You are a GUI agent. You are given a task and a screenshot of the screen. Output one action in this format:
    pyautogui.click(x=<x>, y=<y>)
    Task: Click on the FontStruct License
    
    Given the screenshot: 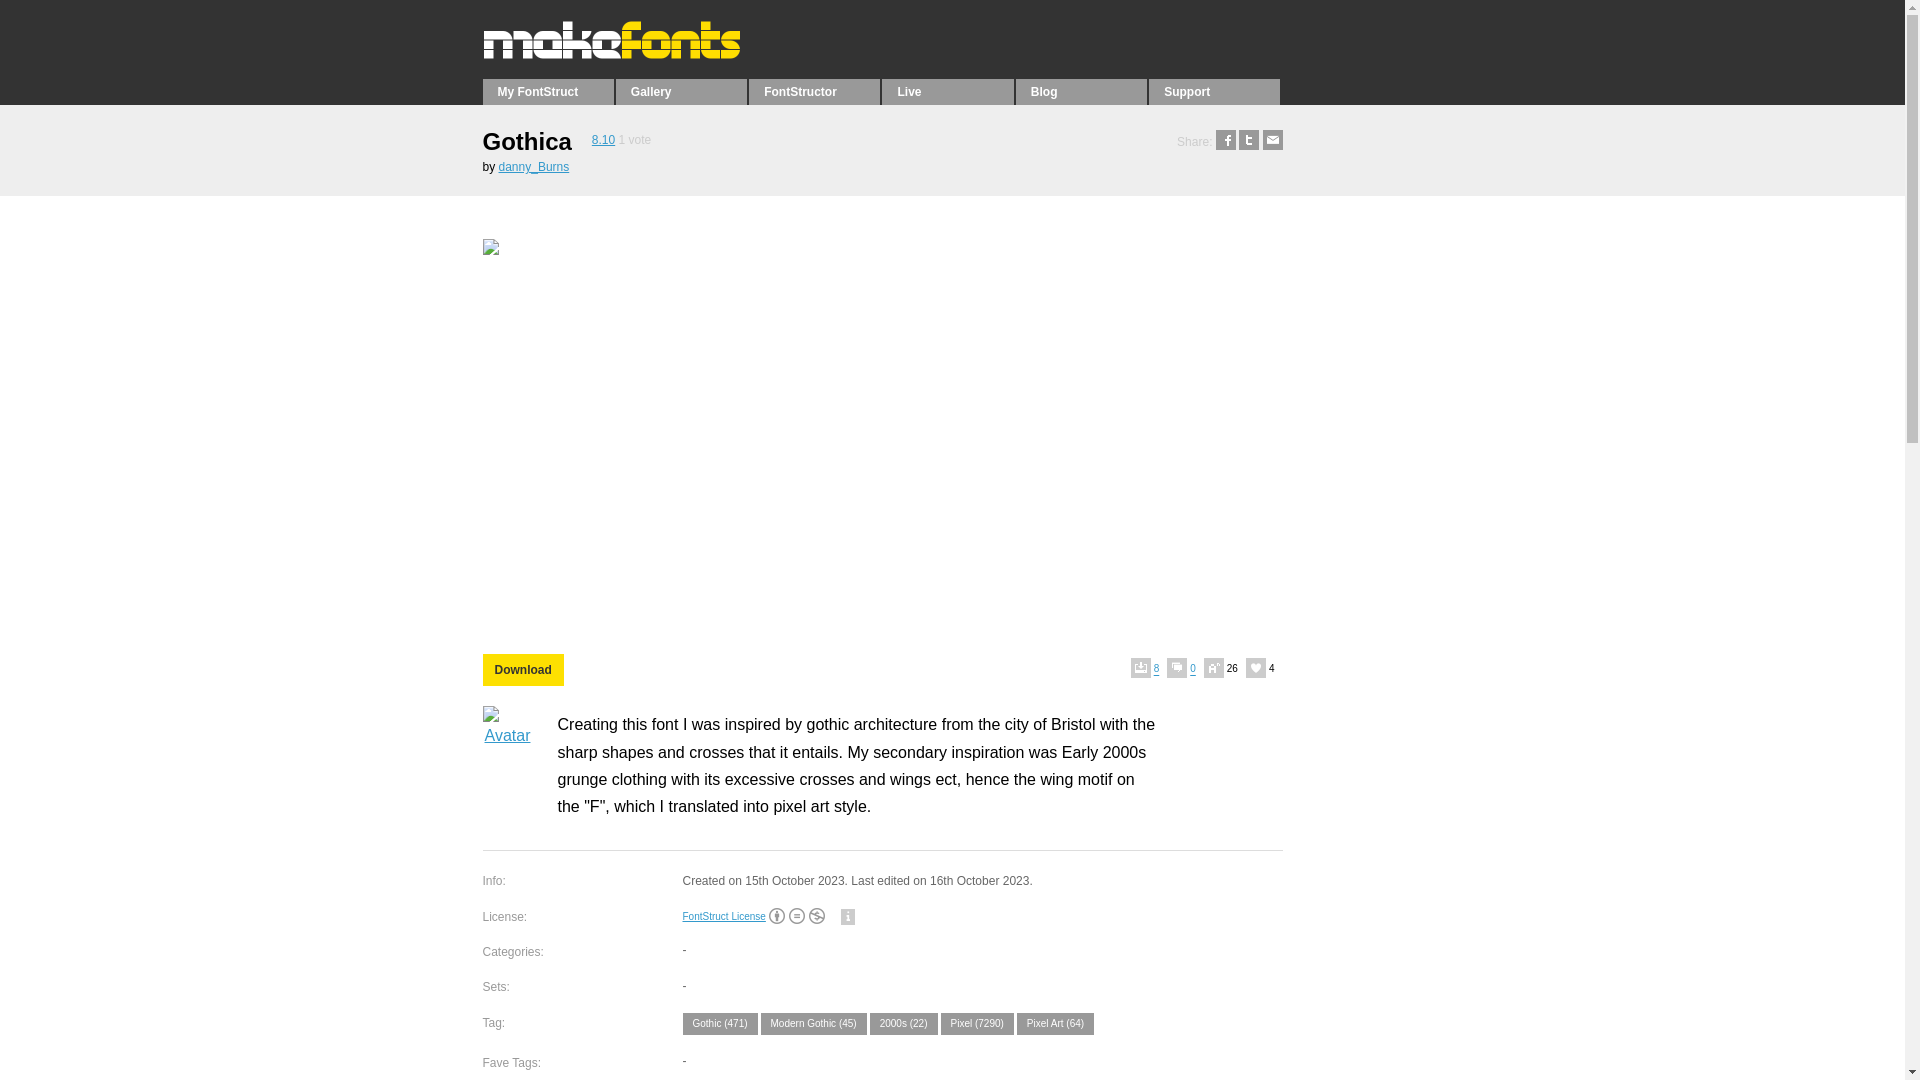 What is the action you would take?
    pyautogui.click(x=722, y=916)
    